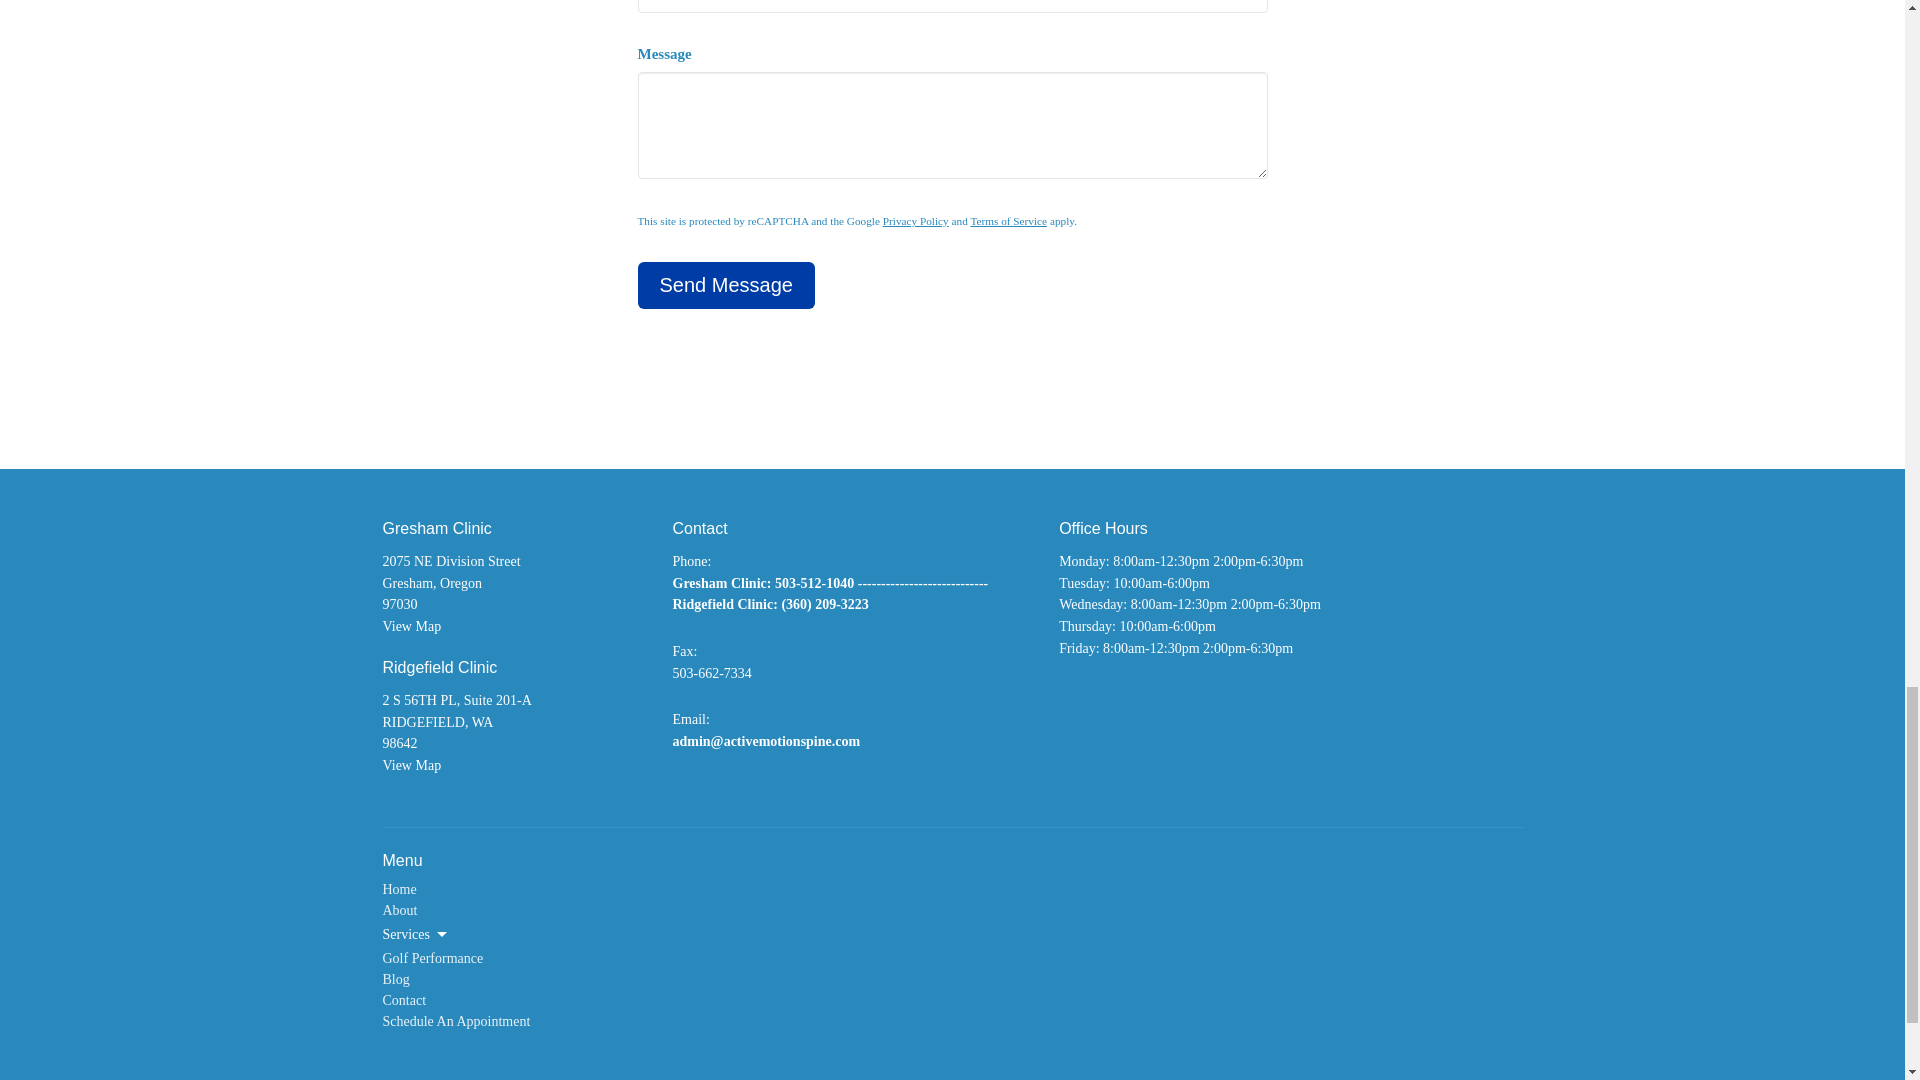 This screenshot has width=1920, height=1080. I want to click on Schedule An Appointment, so click(456, 1022).